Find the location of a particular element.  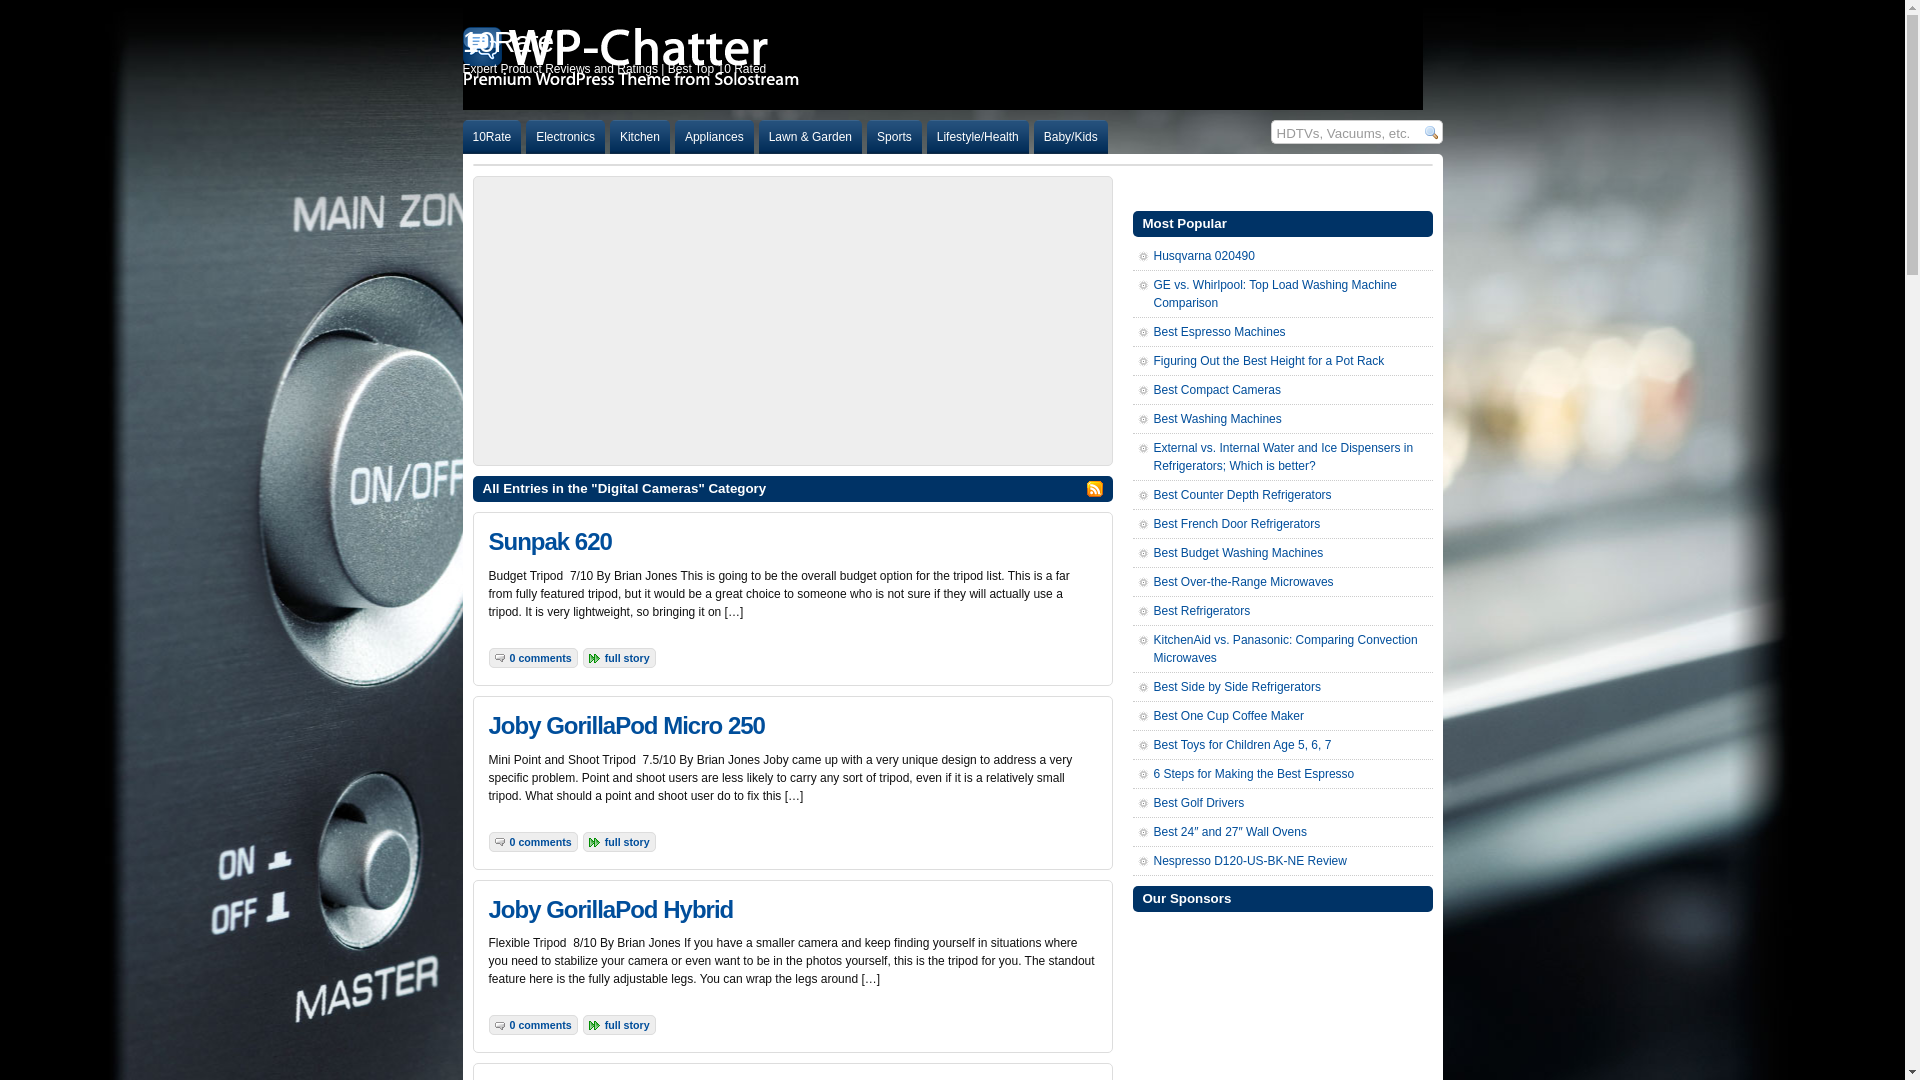

KitchenAid vs. Panasonic: Comparing Convection Microwaves is located at coordinates (1286, 649).